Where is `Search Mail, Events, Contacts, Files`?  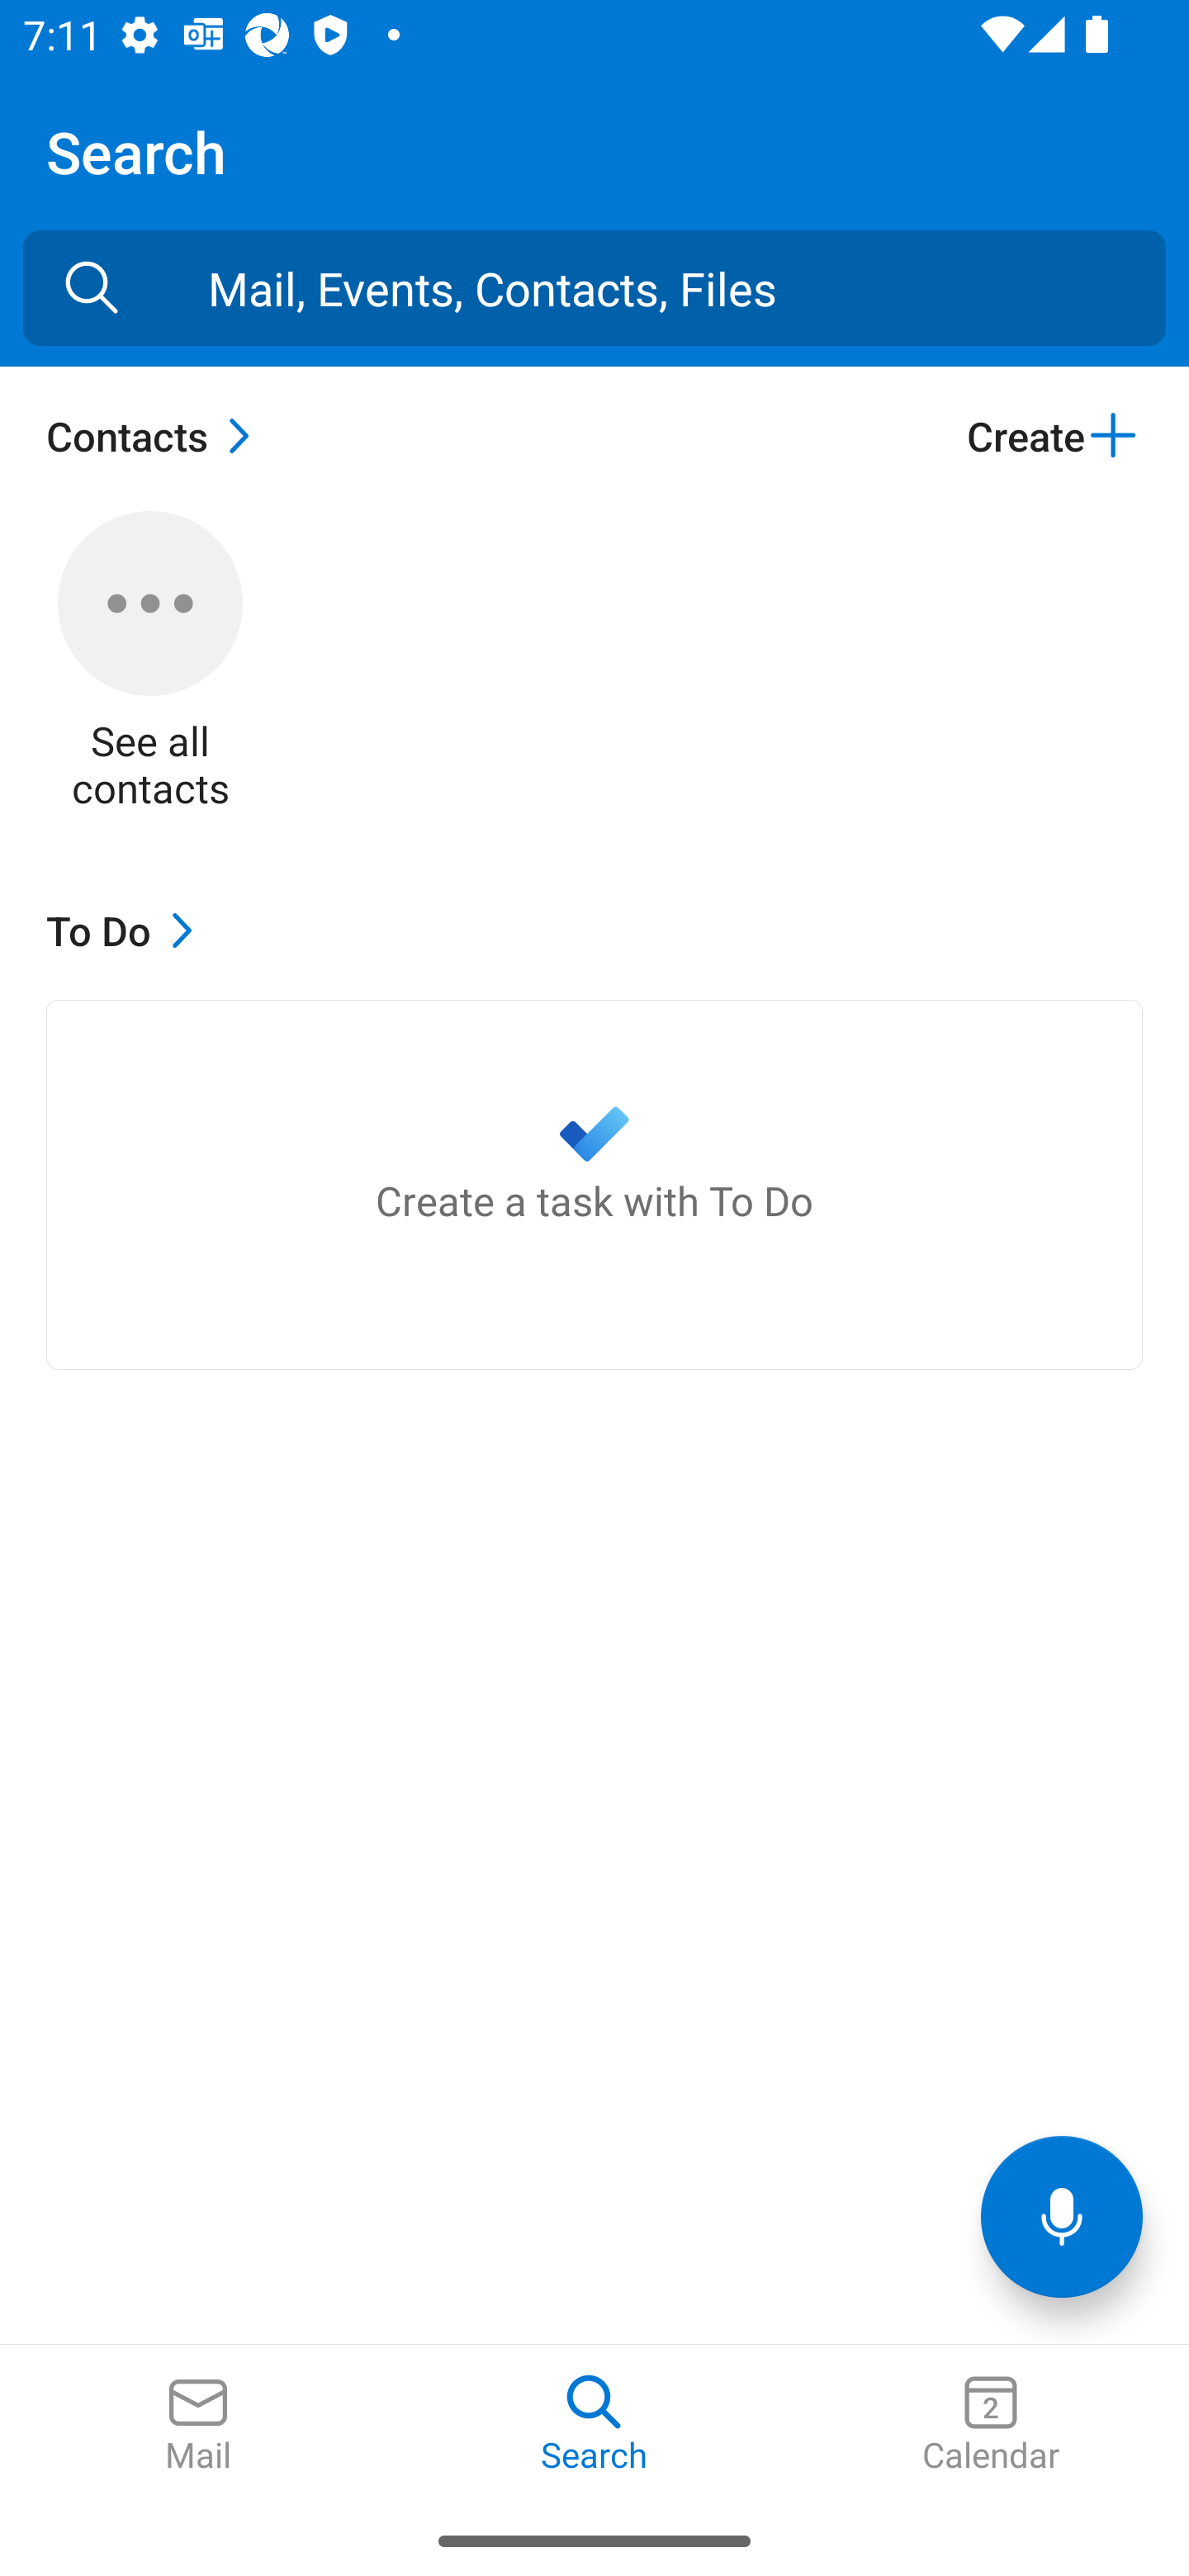
Search Mail, Events, Contacts, Files is located at coordinates (92, 287).